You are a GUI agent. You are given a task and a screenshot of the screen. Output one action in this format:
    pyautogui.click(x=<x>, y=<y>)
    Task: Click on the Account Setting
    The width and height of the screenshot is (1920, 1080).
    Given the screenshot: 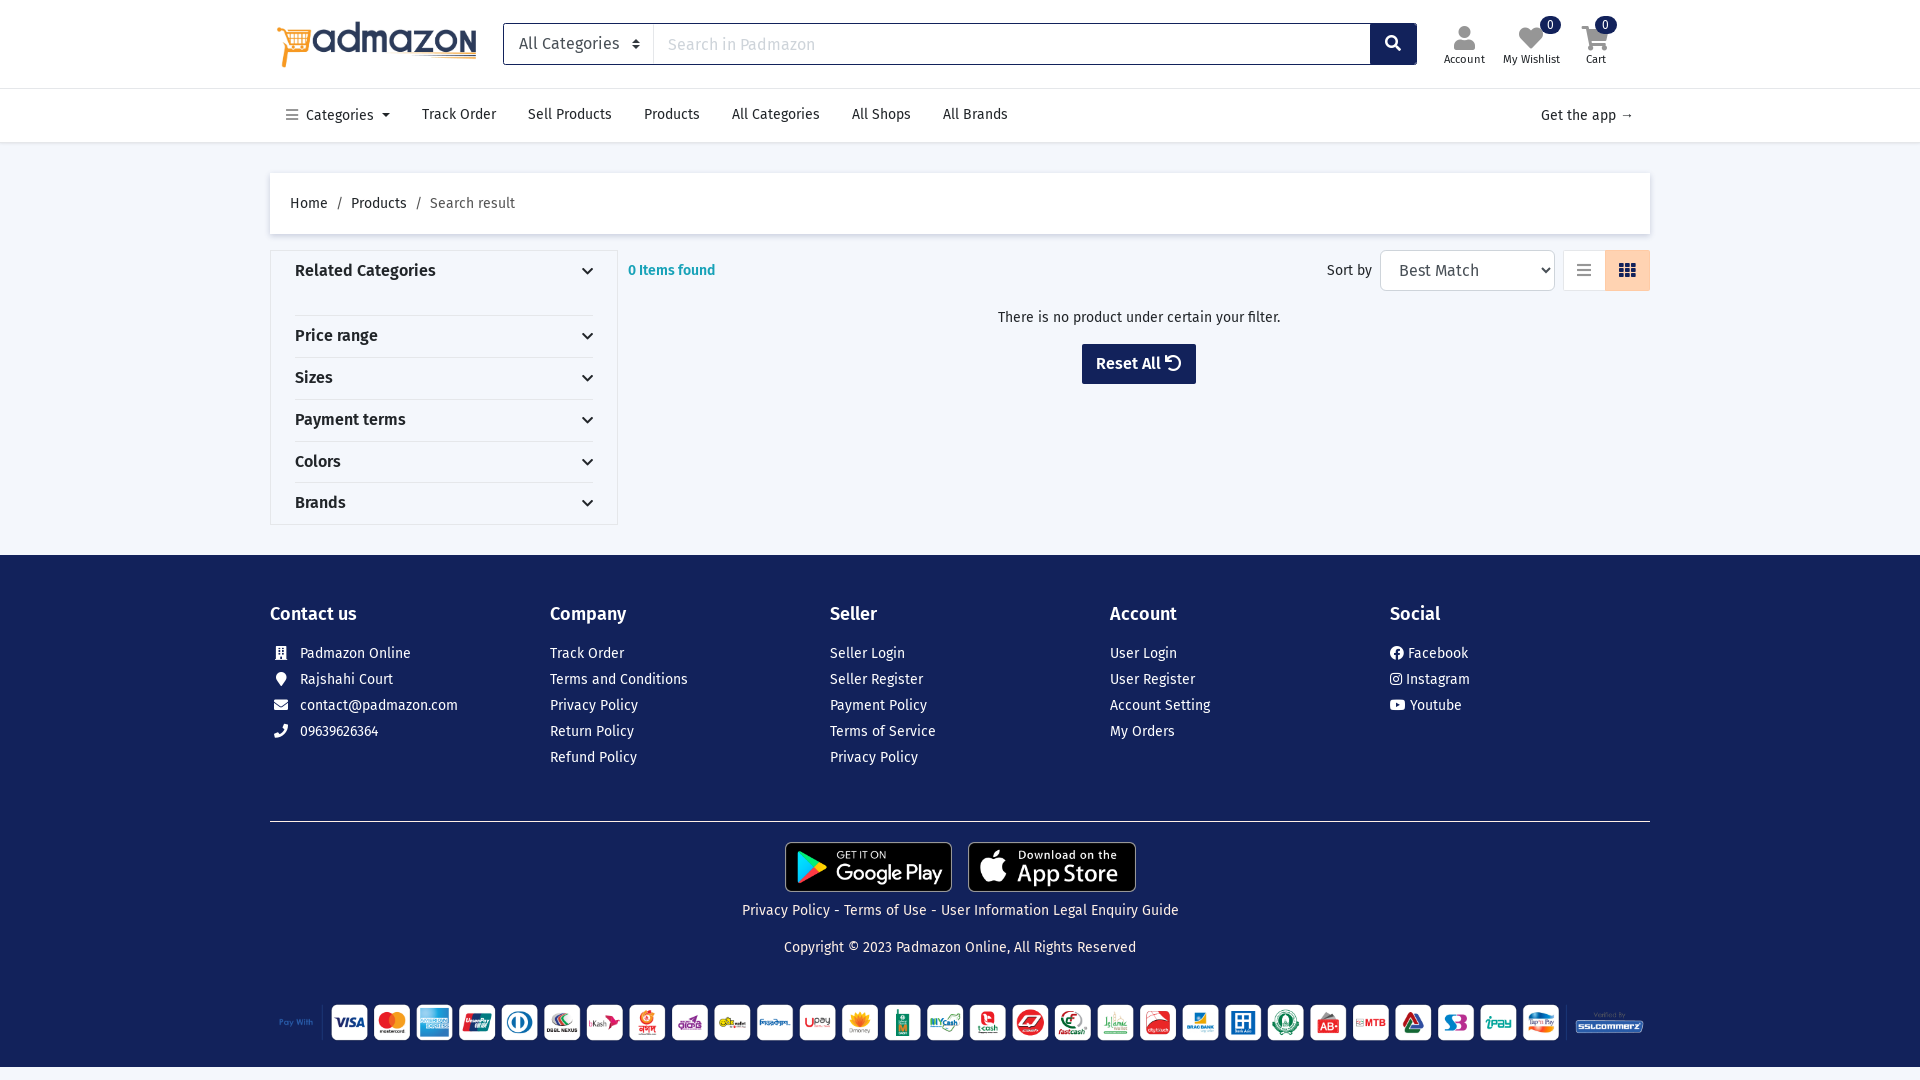 What is the action you would take?
    pyautogui.click(x=1160, y=706)
    